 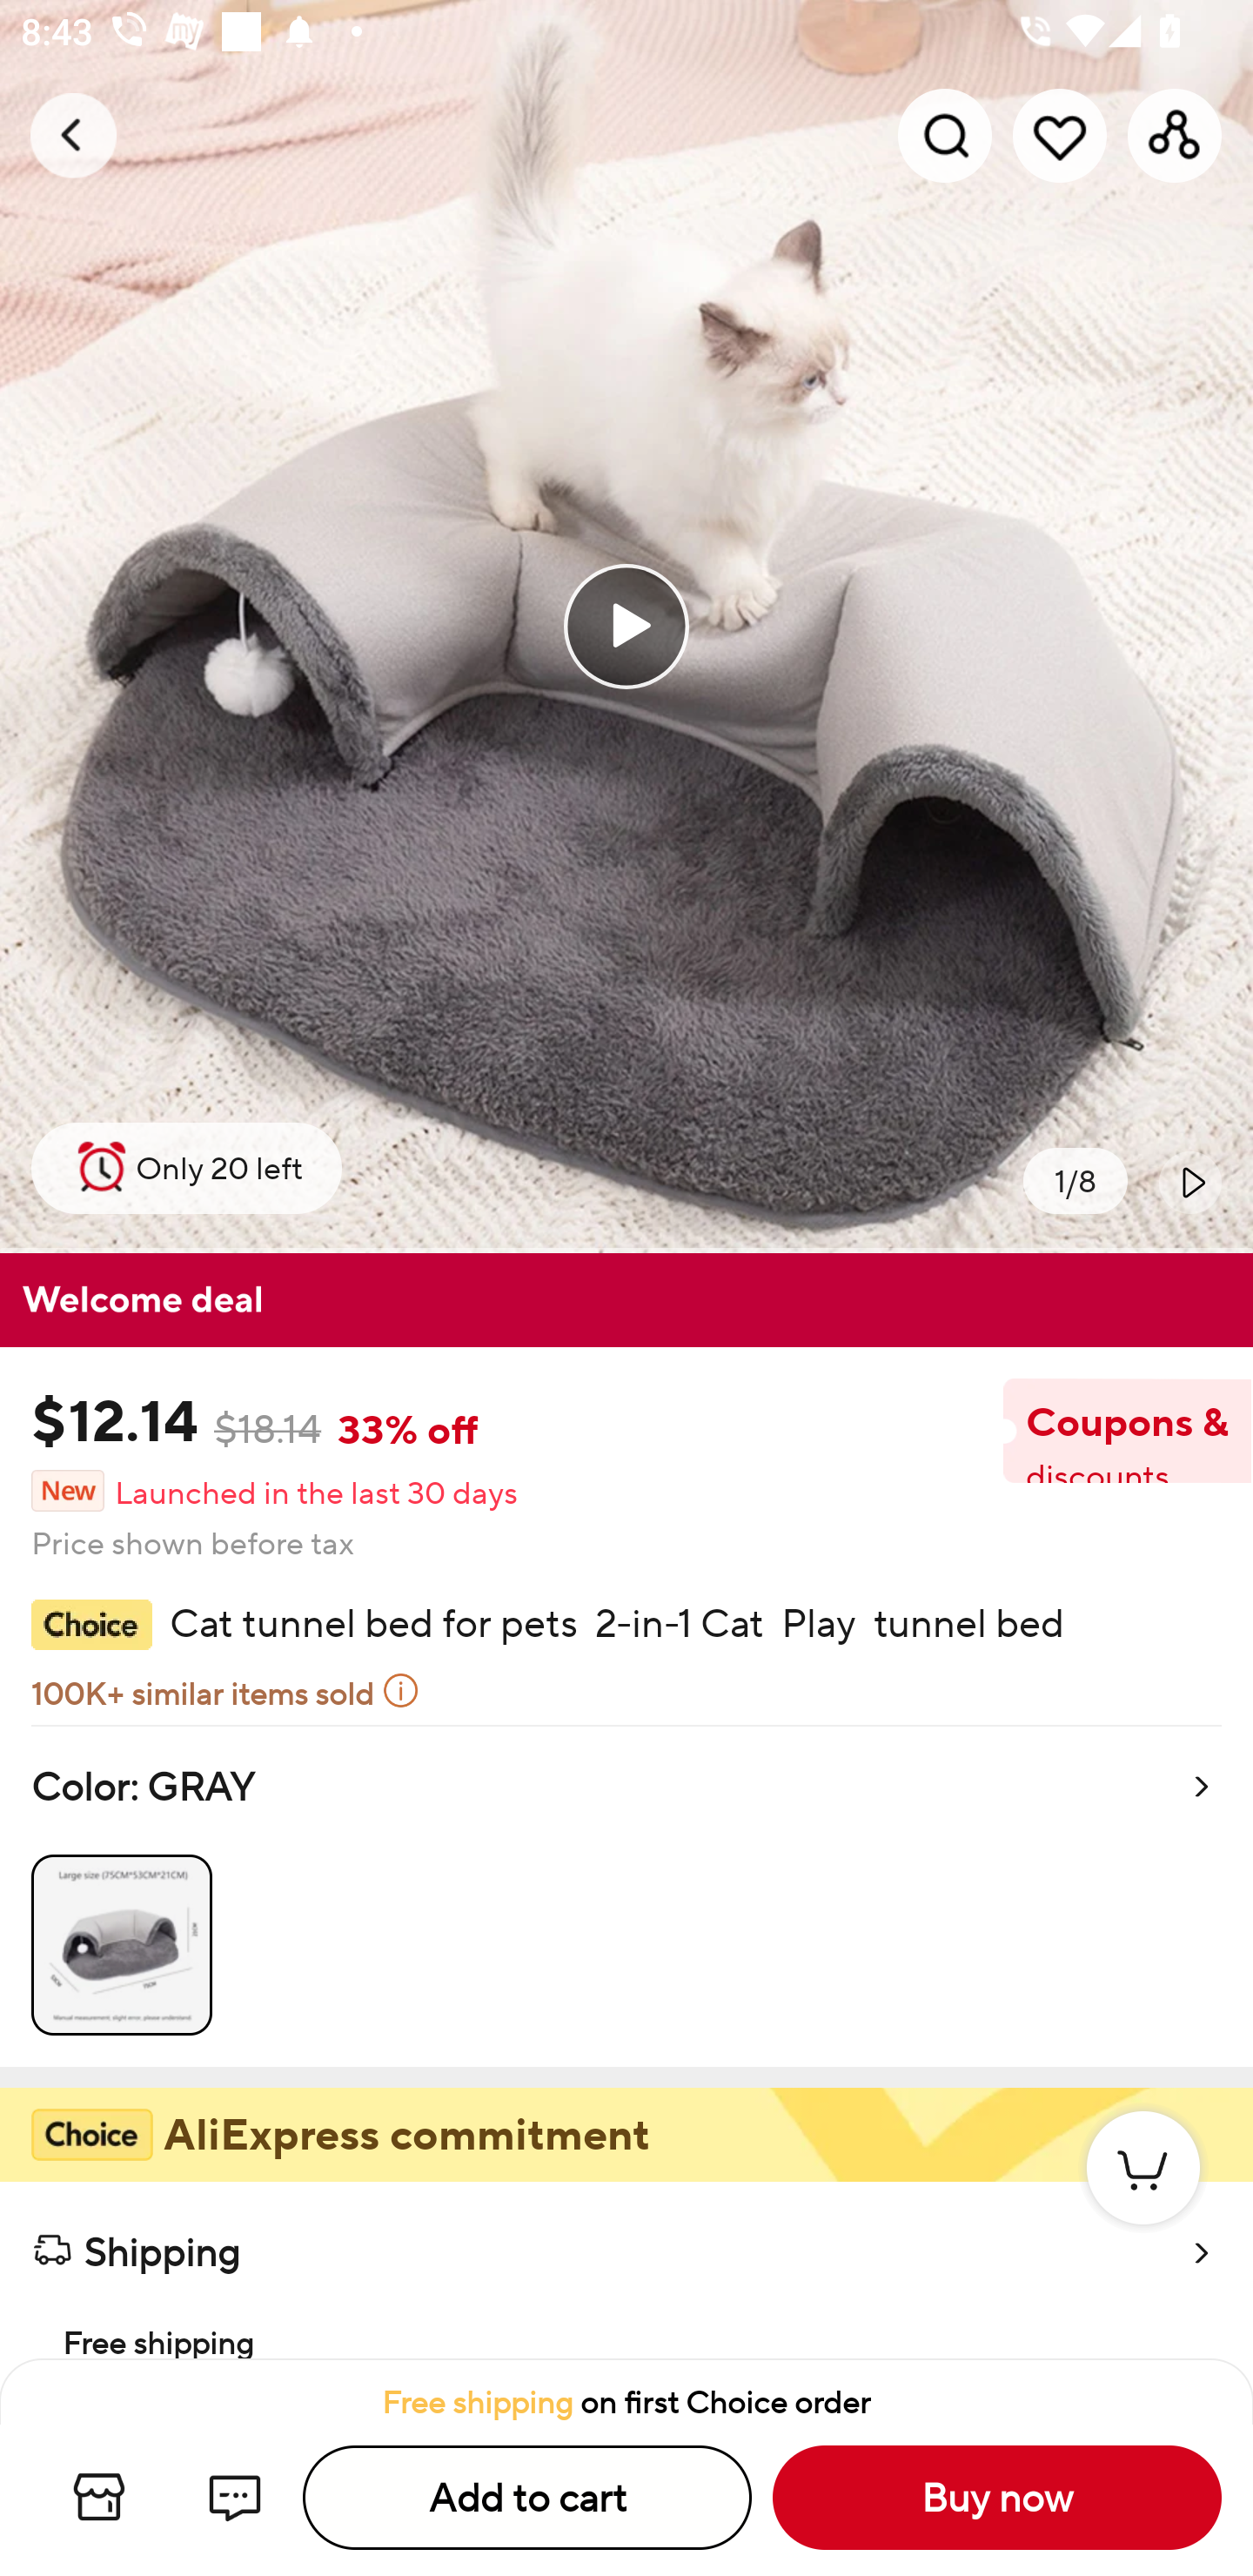 I want to click on Add to cart, so click(x=527, y=2498).